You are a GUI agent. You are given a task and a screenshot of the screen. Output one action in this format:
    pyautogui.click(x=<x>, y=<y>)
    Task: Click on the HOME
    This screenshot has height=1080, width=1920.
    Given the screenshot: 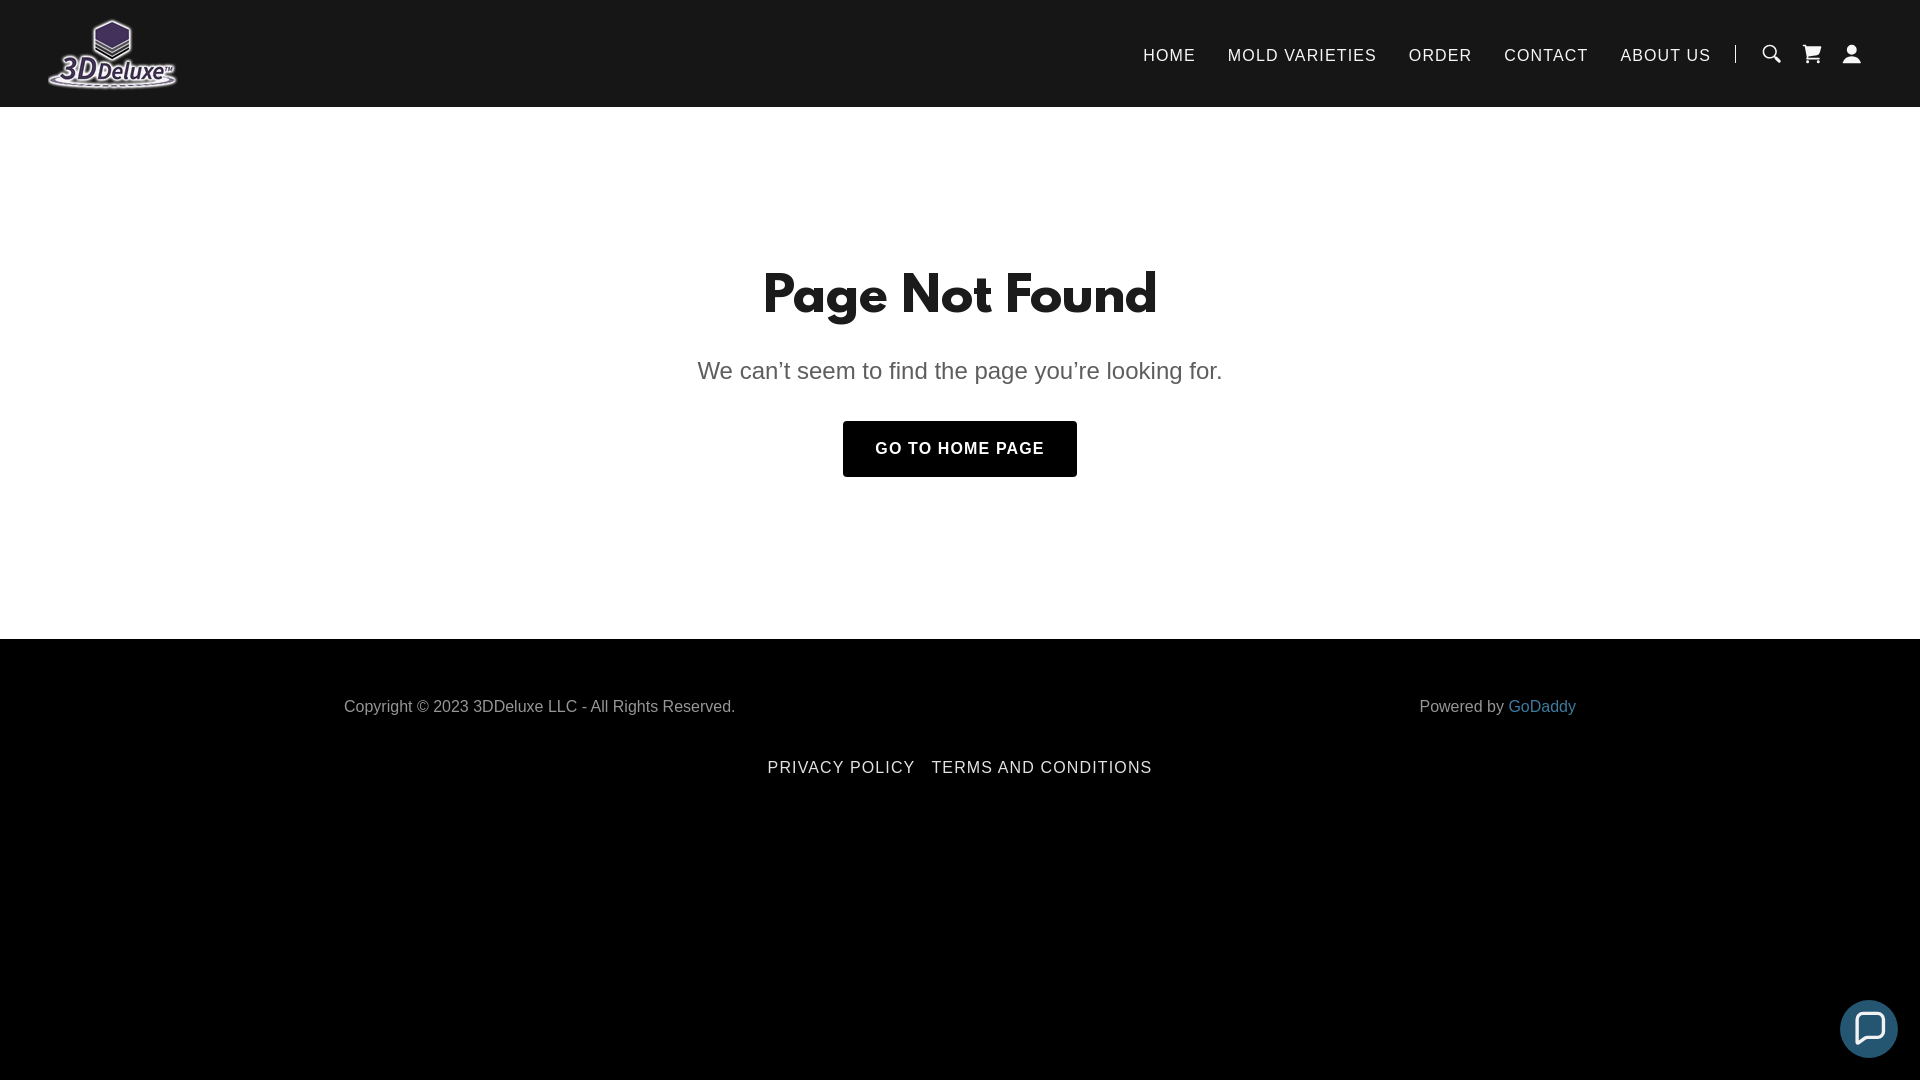 What is the action you would take?
    pyautogui.click(x=1170, y=56)
    